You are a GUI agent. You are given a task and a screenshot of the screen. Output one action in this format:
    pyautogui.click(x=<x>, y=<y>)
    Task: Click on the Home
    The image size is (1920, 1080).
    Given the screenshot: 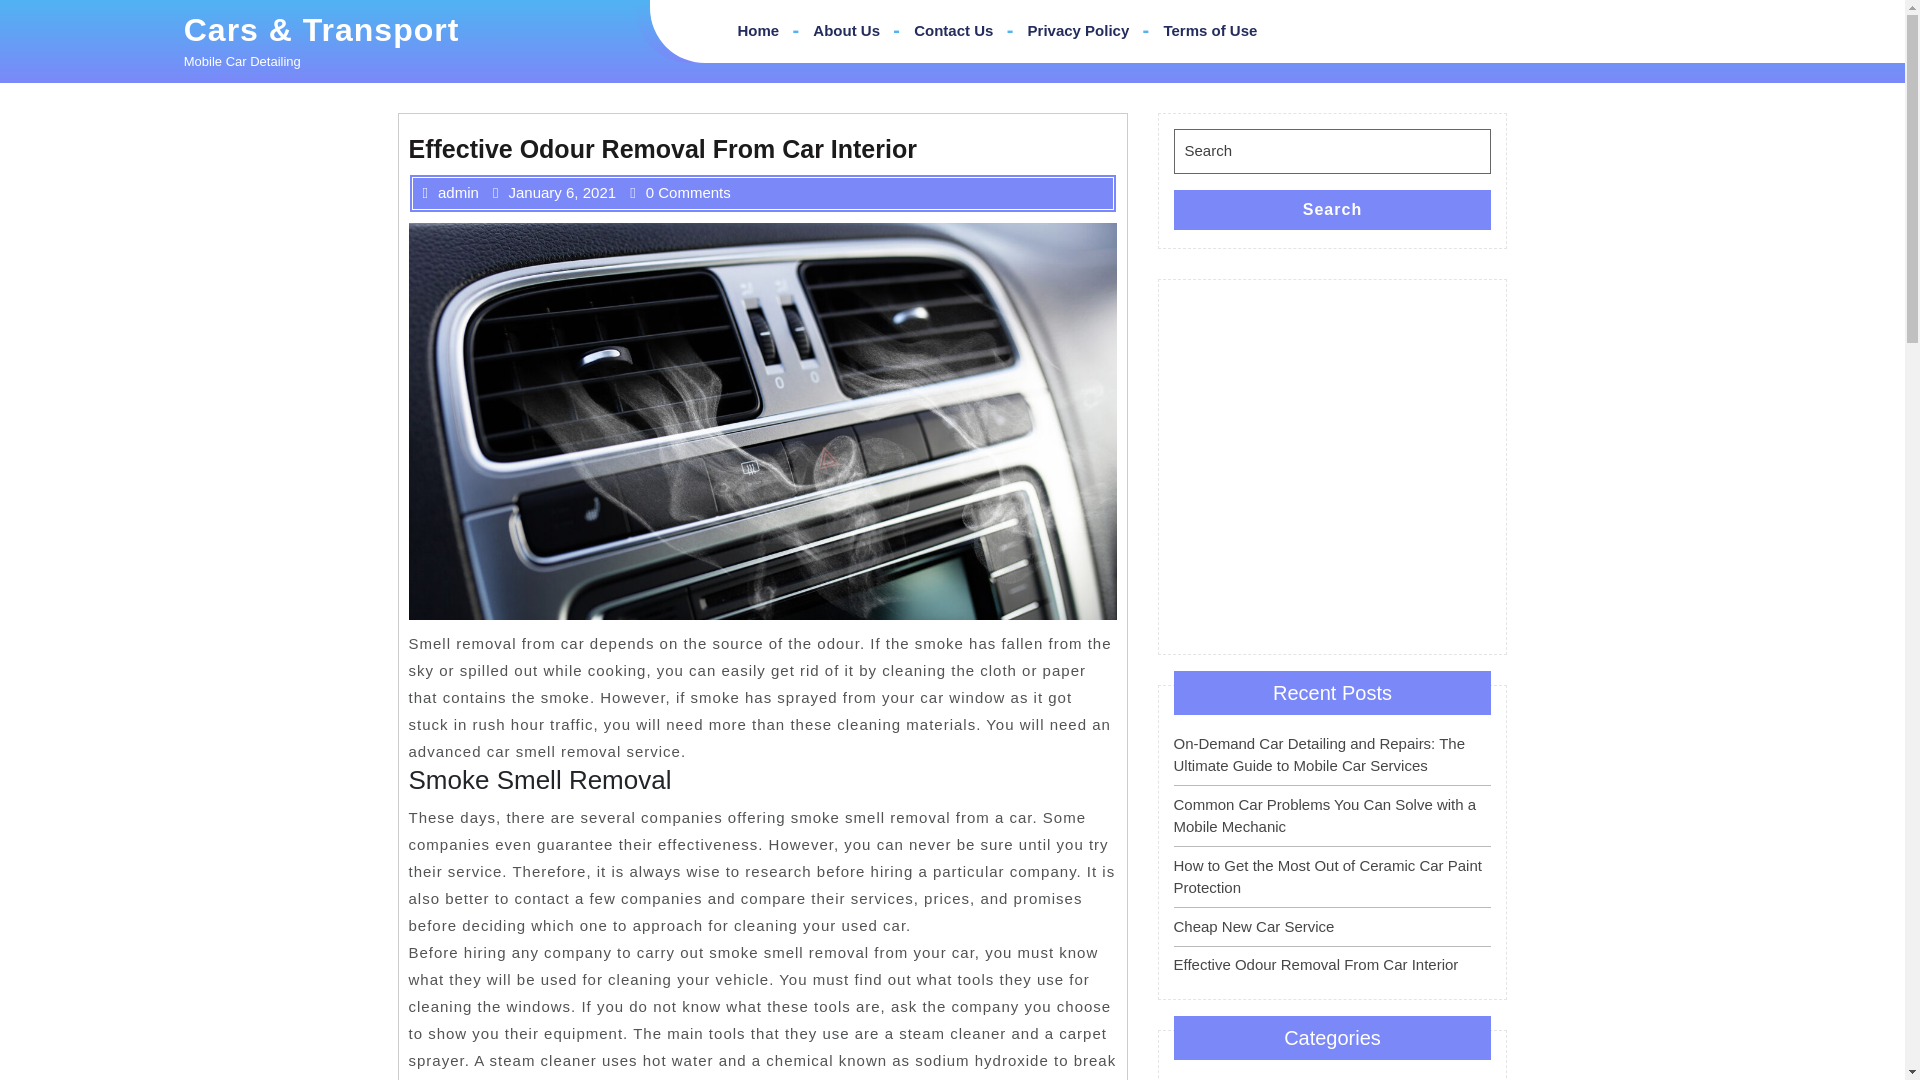 What is the action you would take?
    pyautogui.click(x=758, y=30)
    